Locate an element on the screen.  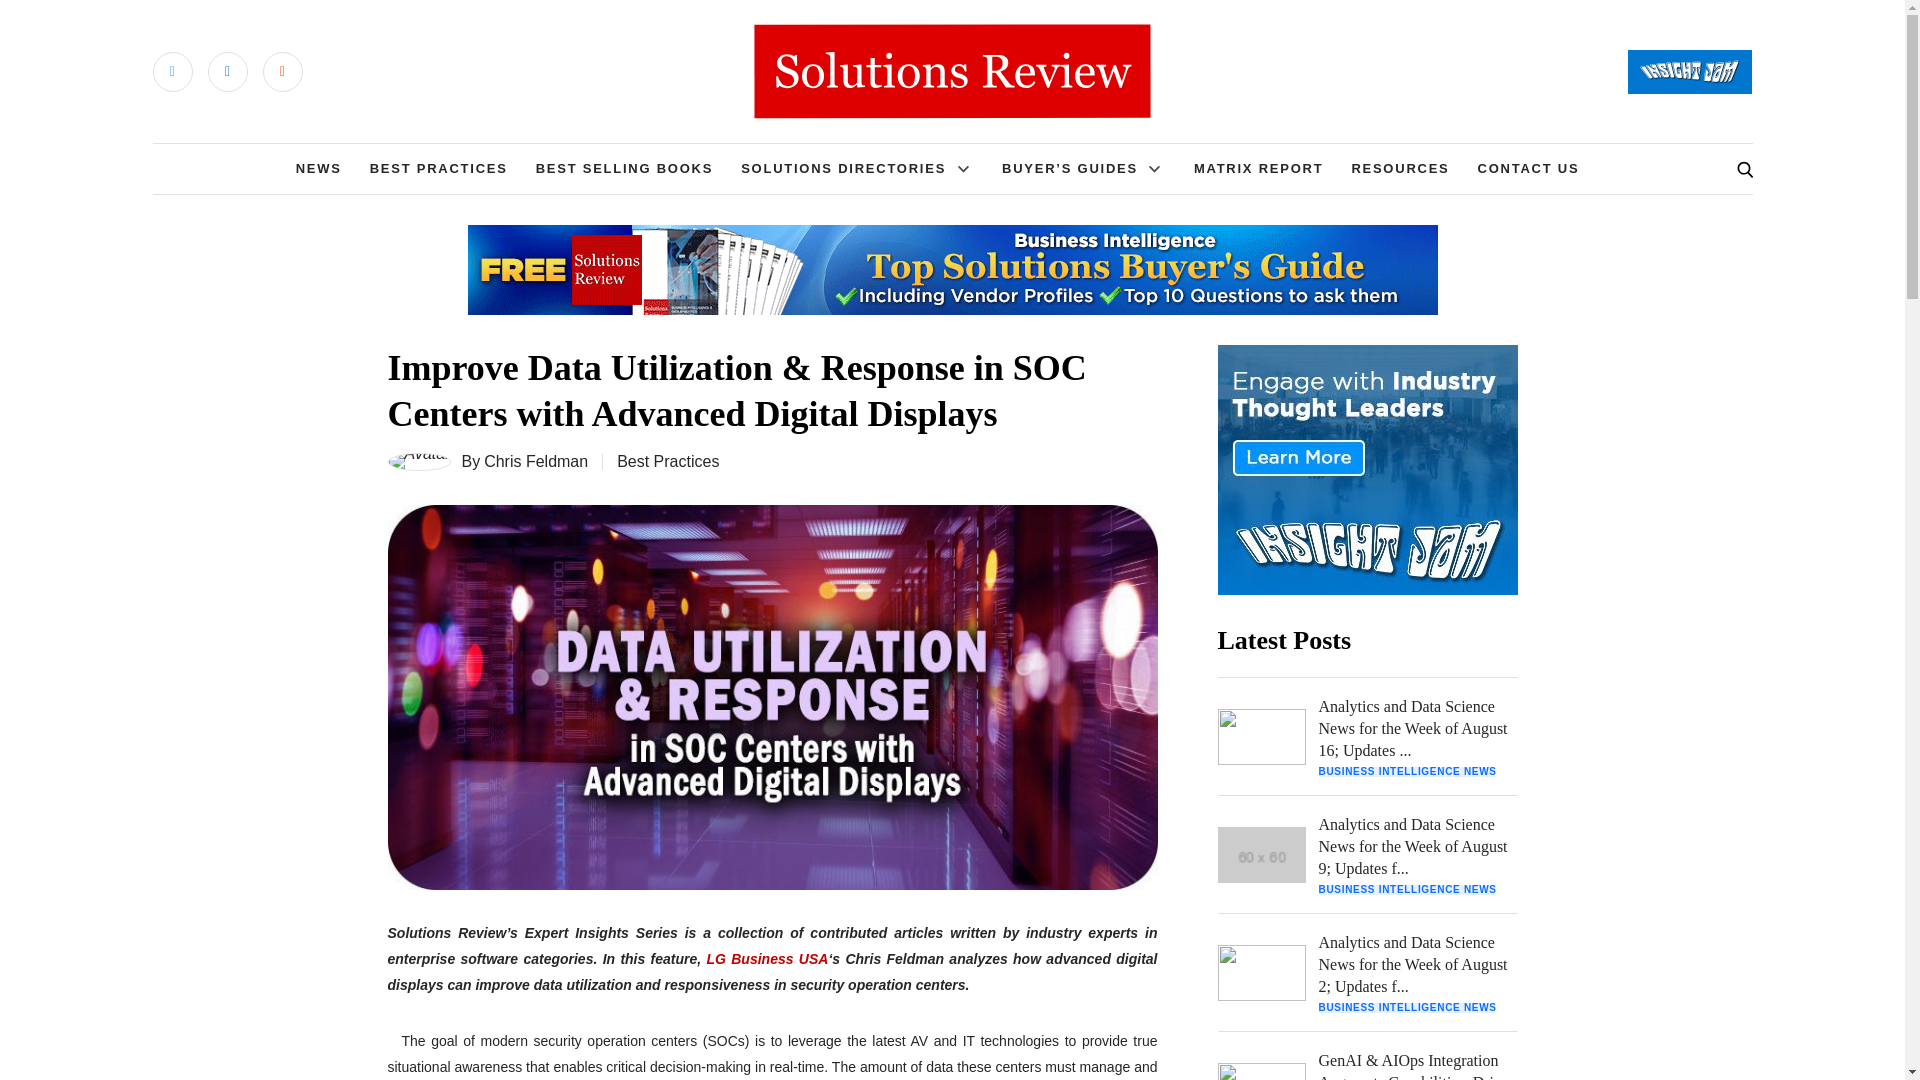
NEWS is located at coordinates (318, 168).